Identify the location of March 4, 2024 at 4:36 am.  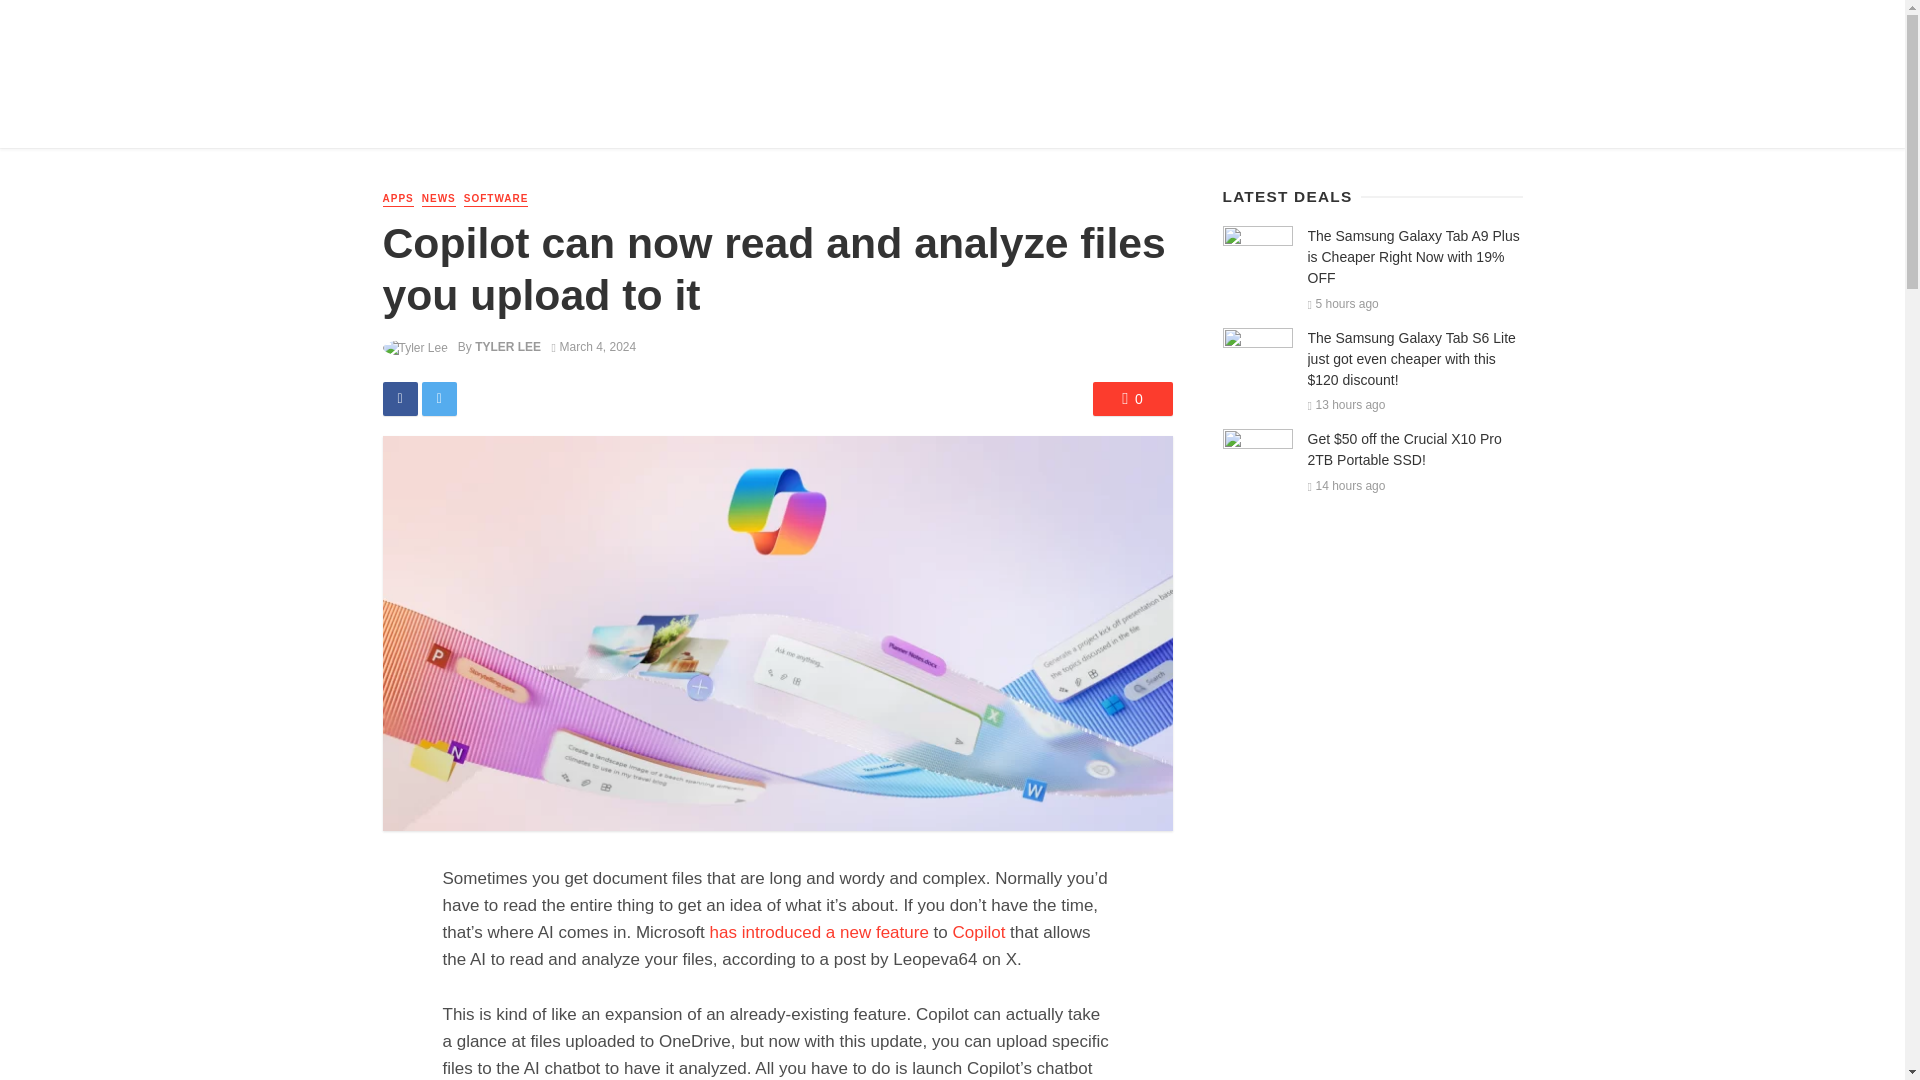
(594, 347).